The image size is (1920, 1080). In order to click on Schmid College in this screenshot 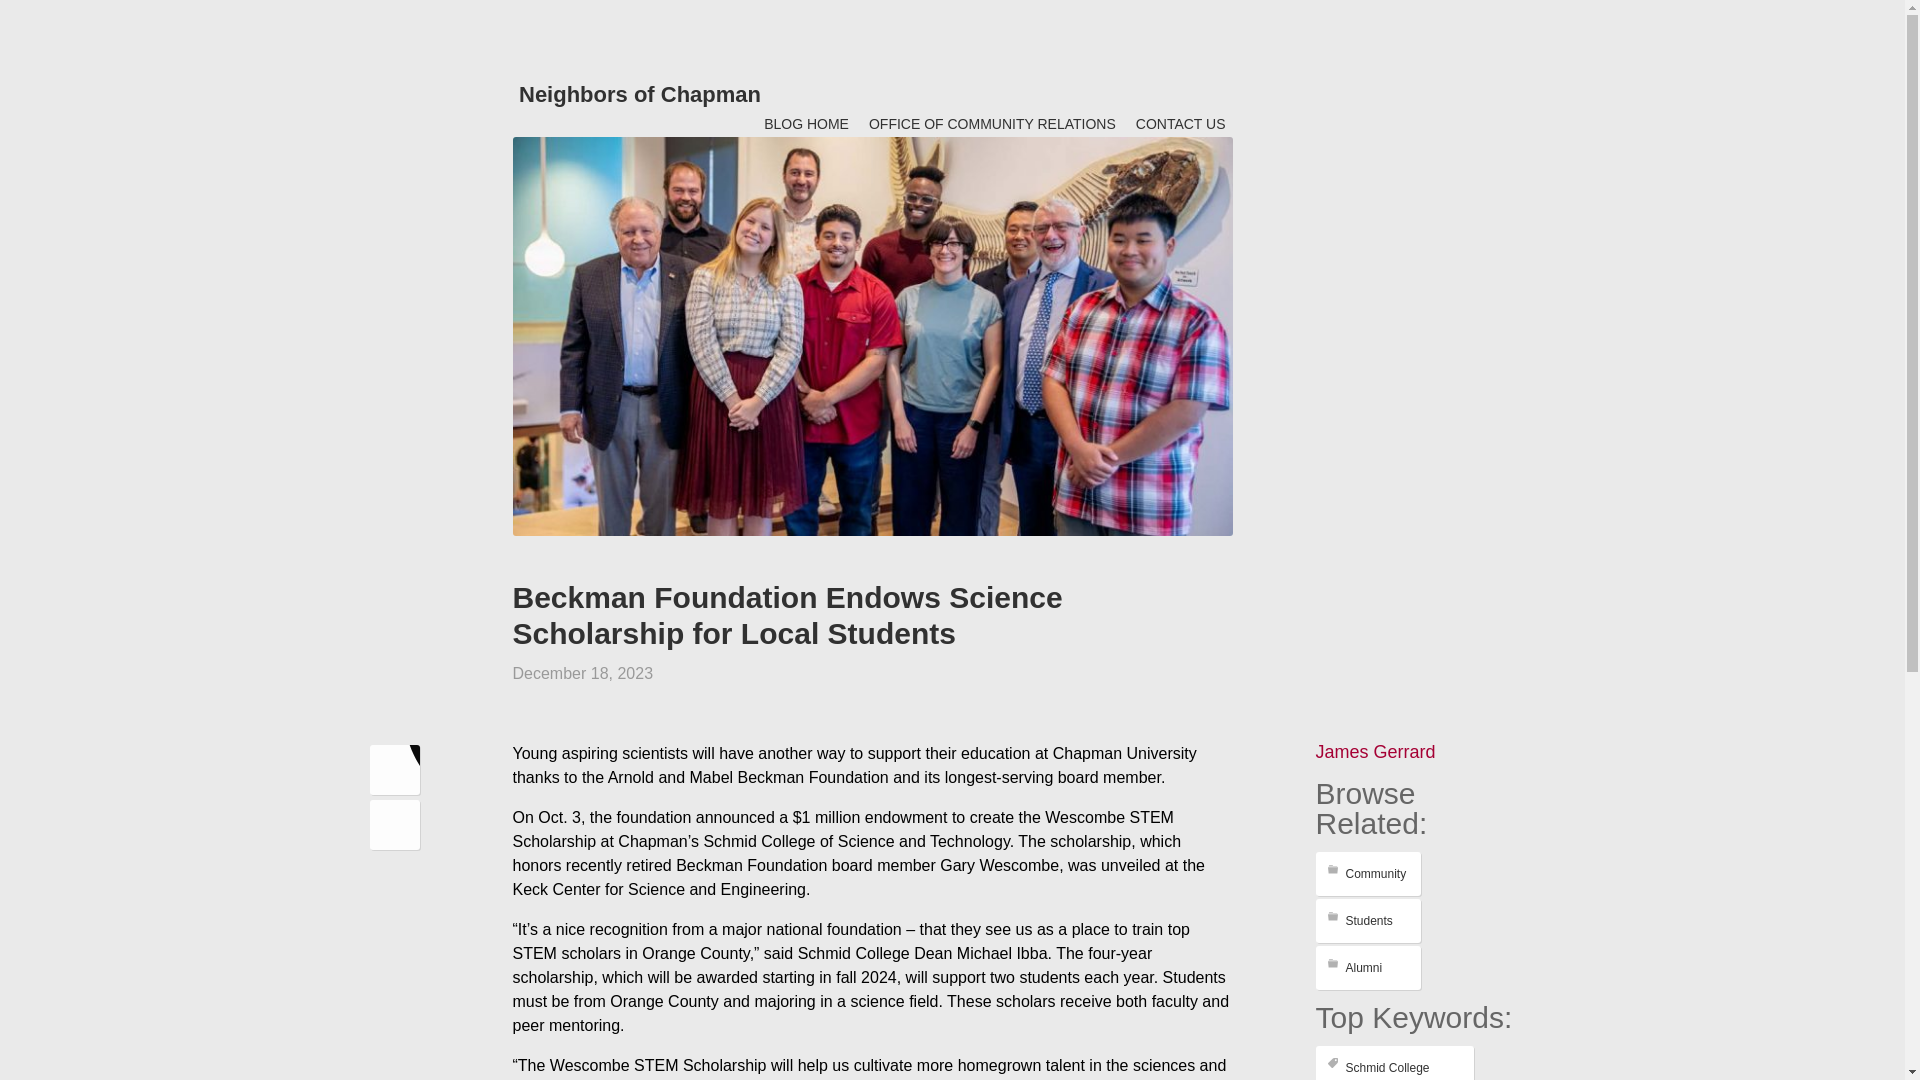, I will do `click(1394, 1063)`.